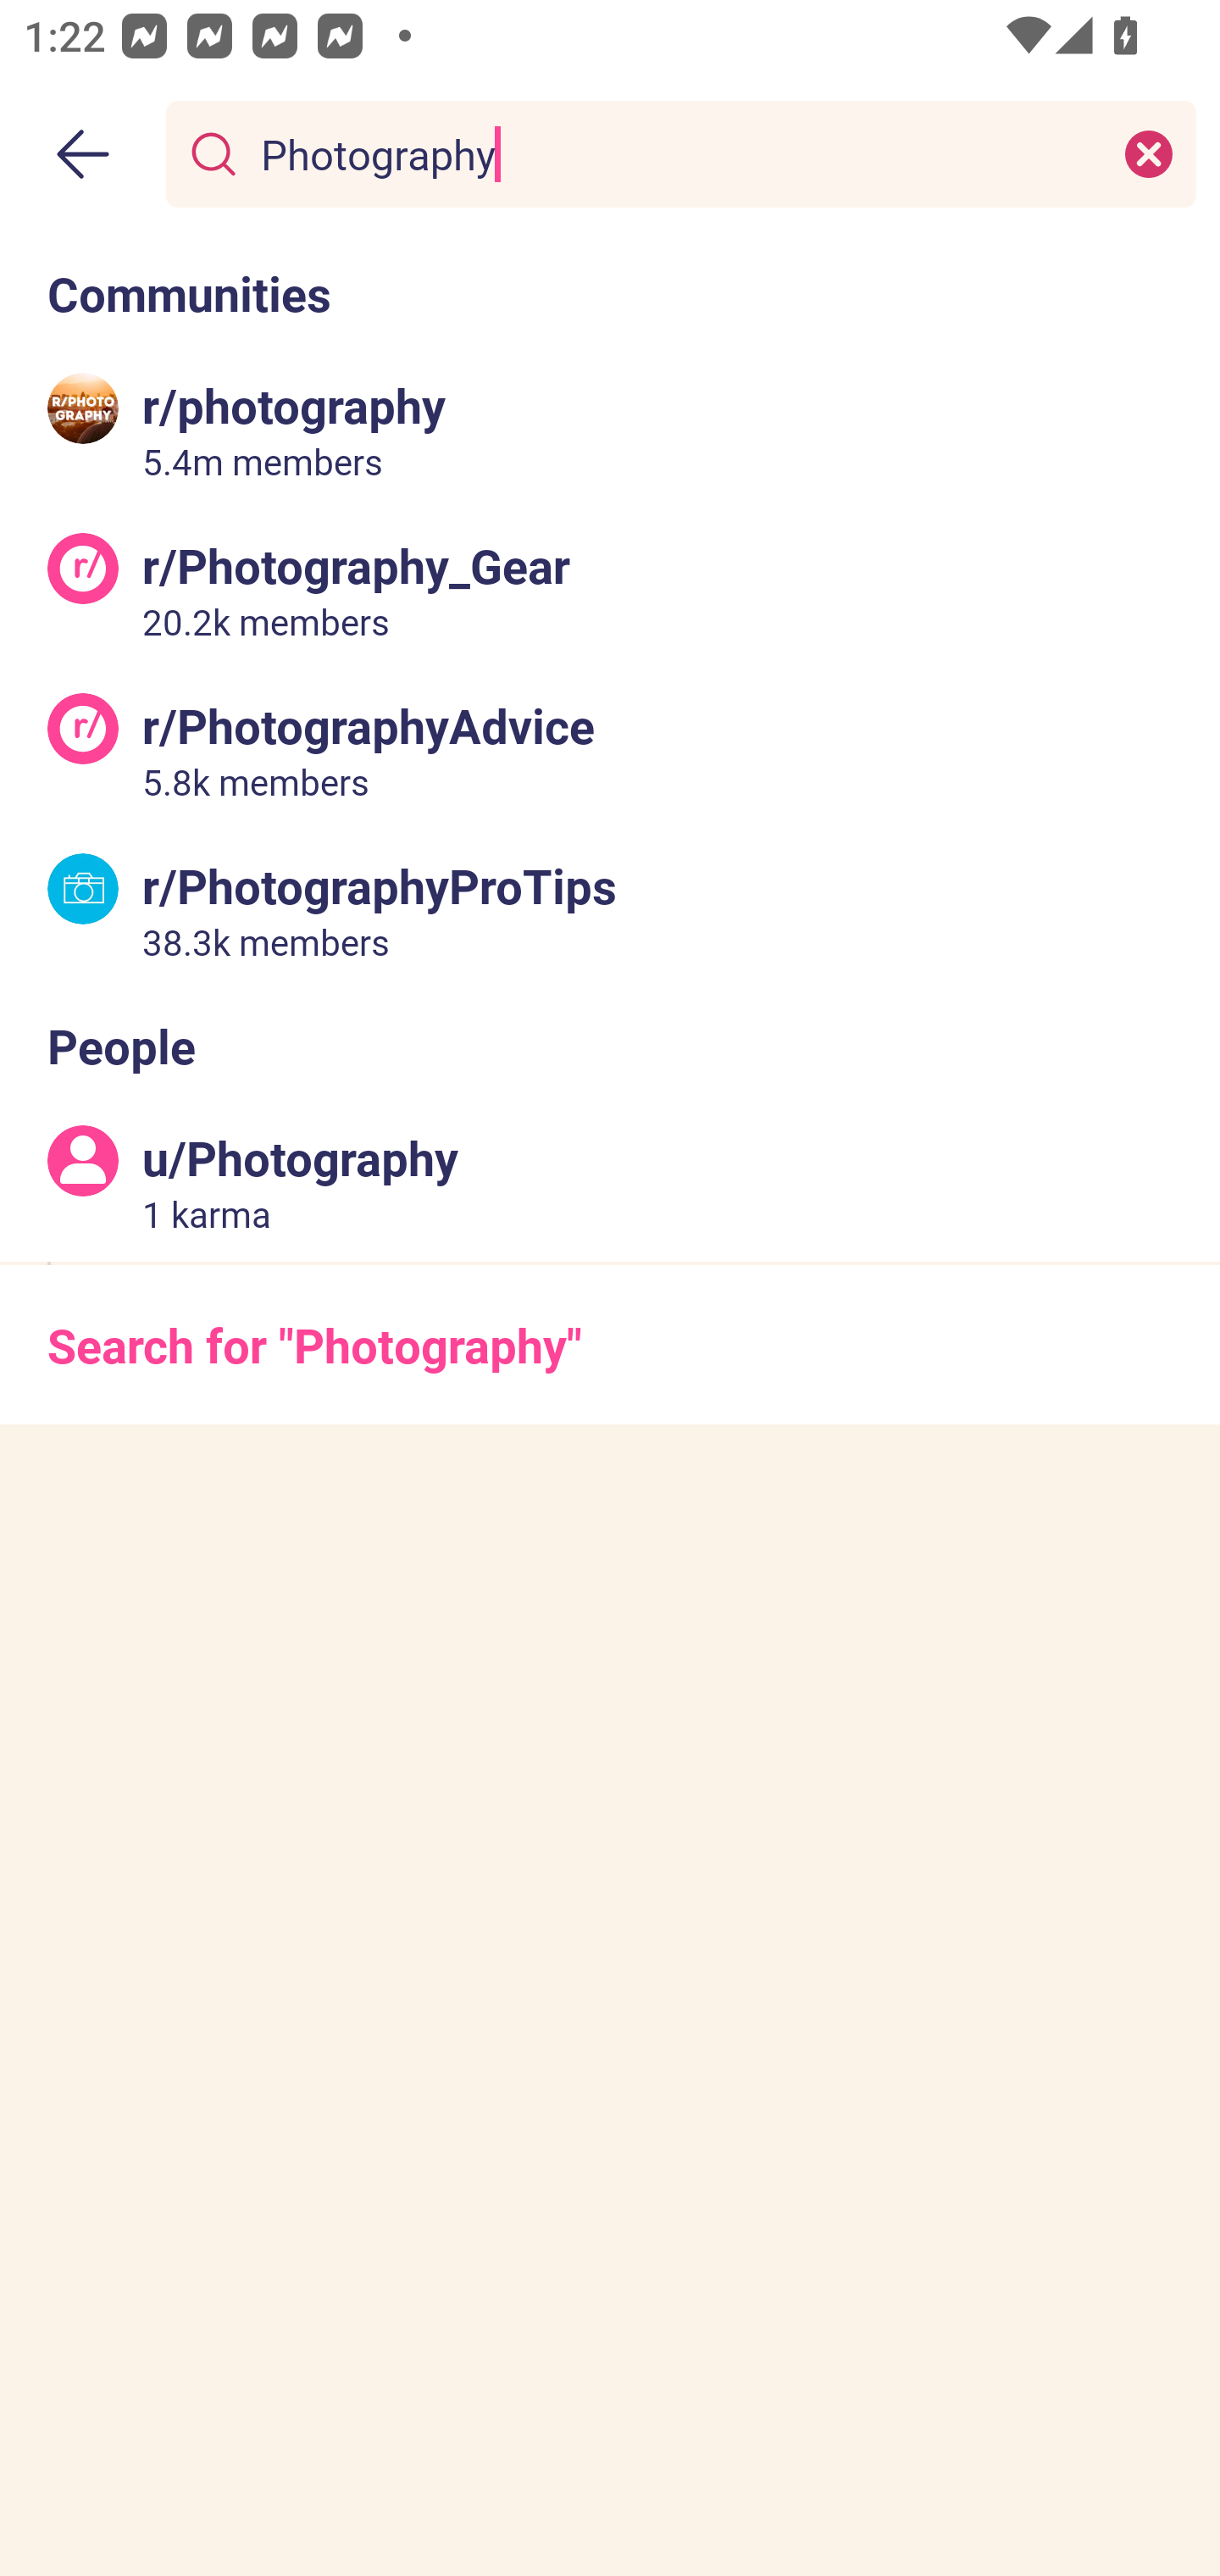 This screenshot has height=2576, width=1220. I want to click on Back, so click(83, 154).